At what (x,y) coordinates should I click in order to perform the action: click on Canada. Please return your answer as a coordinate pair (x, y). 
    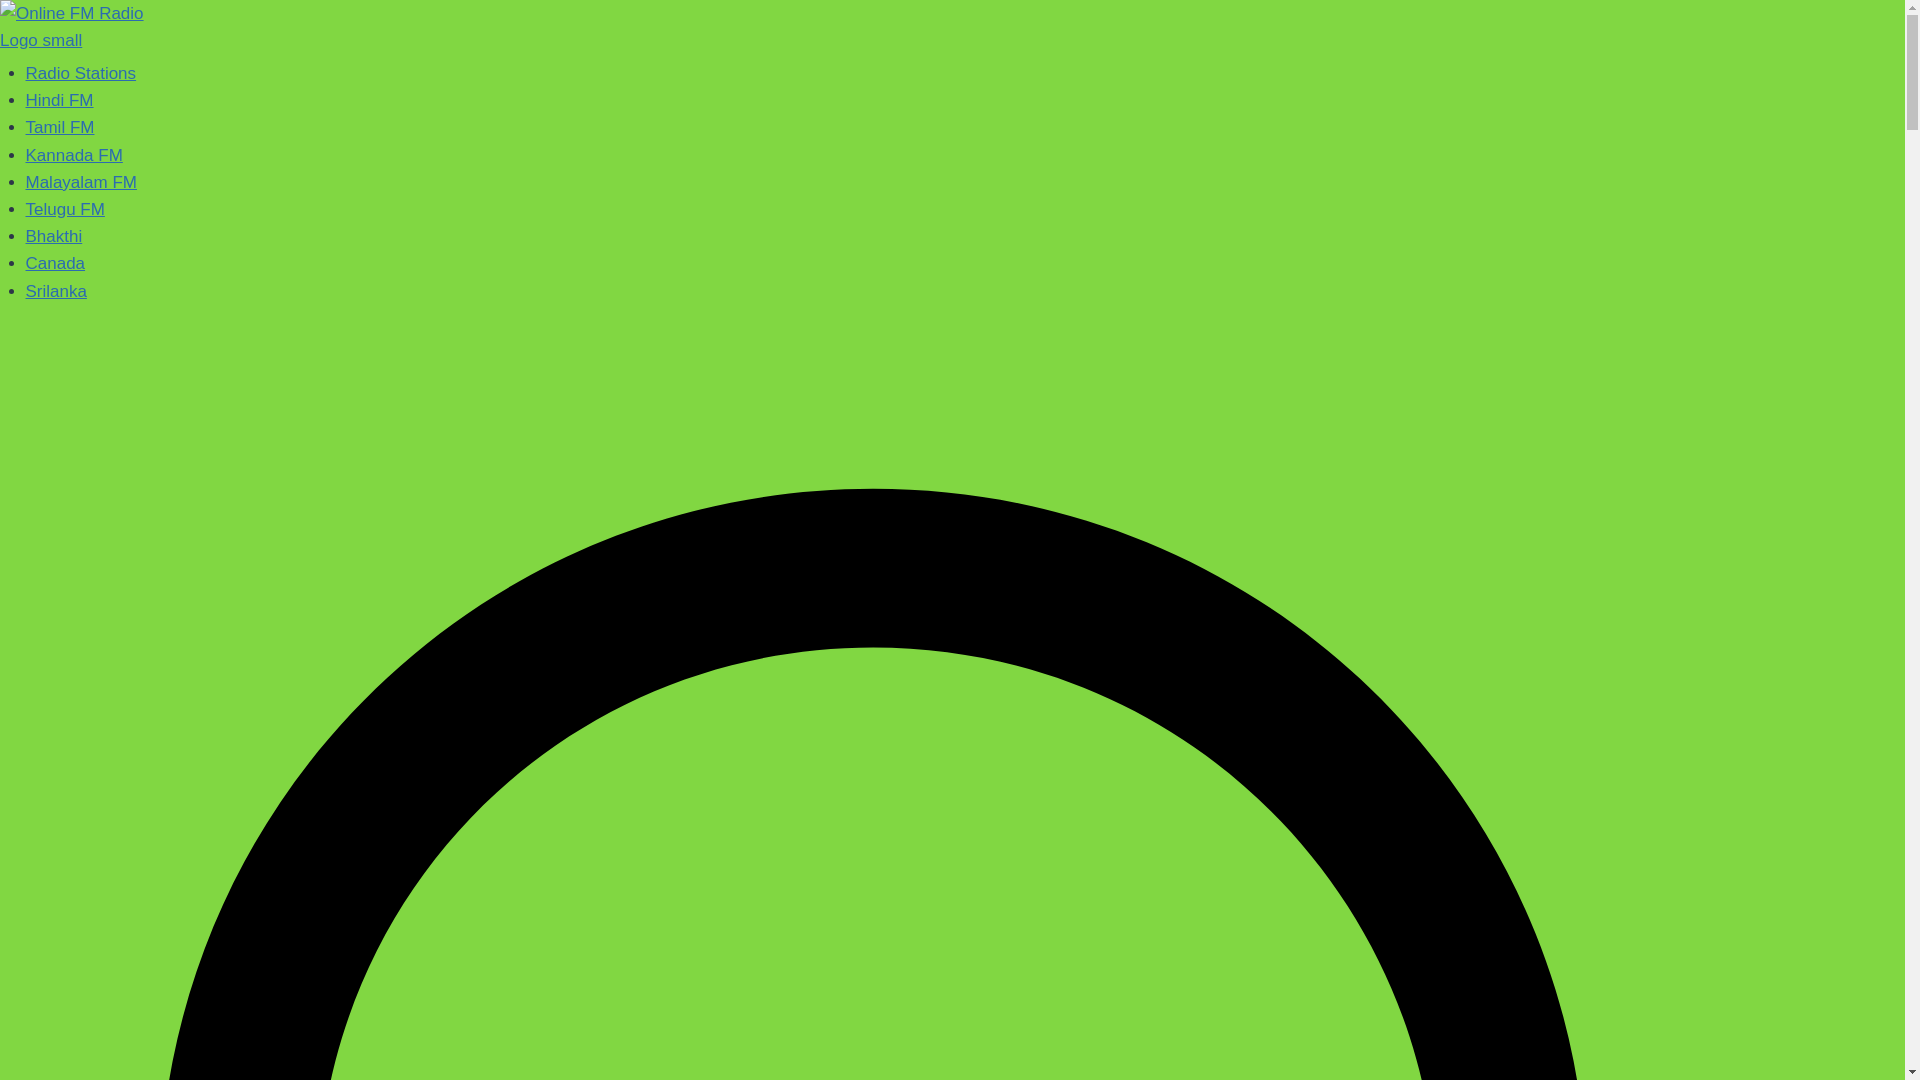
    Looking at the image, I should click on (56, 263).